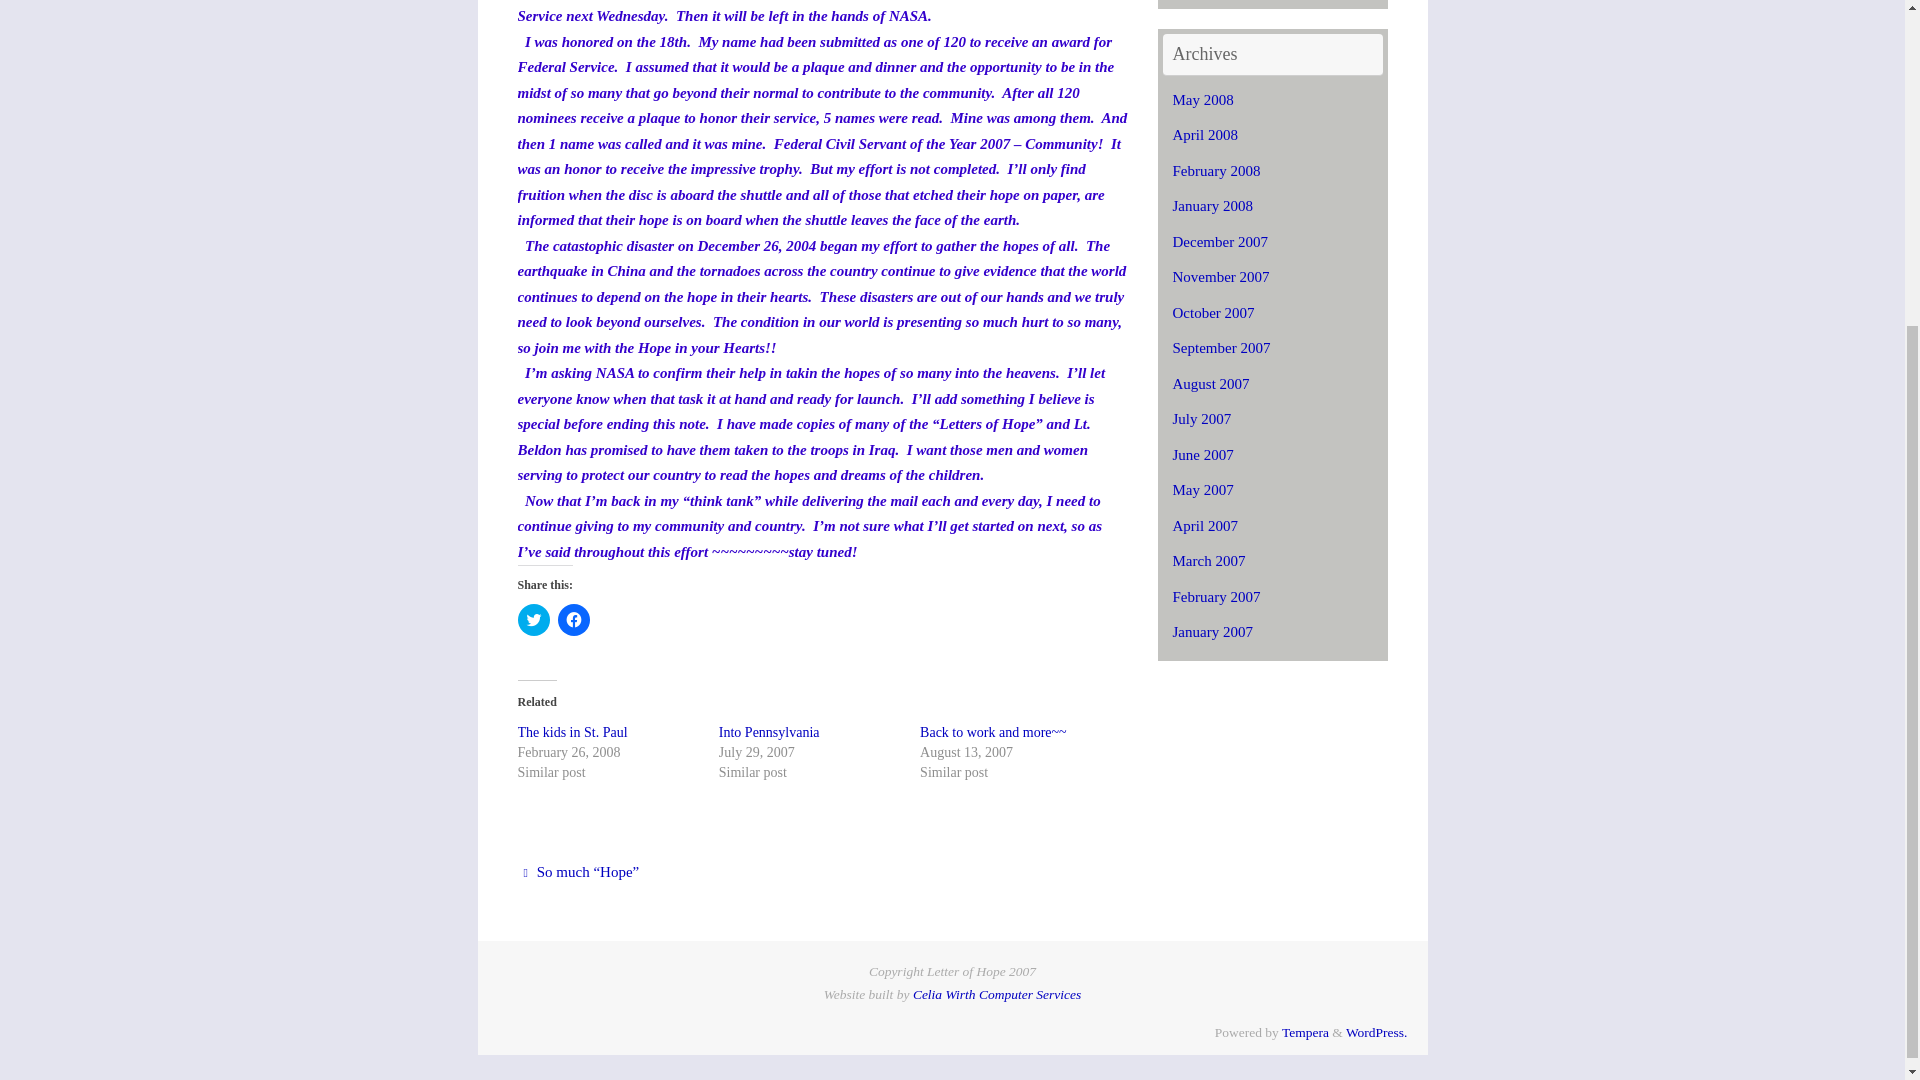 The height and width of the screenshot is (1080, 1920). Describe the element at coordinates (1211, 205) in the screenshot. I see `January 2008` at that location.